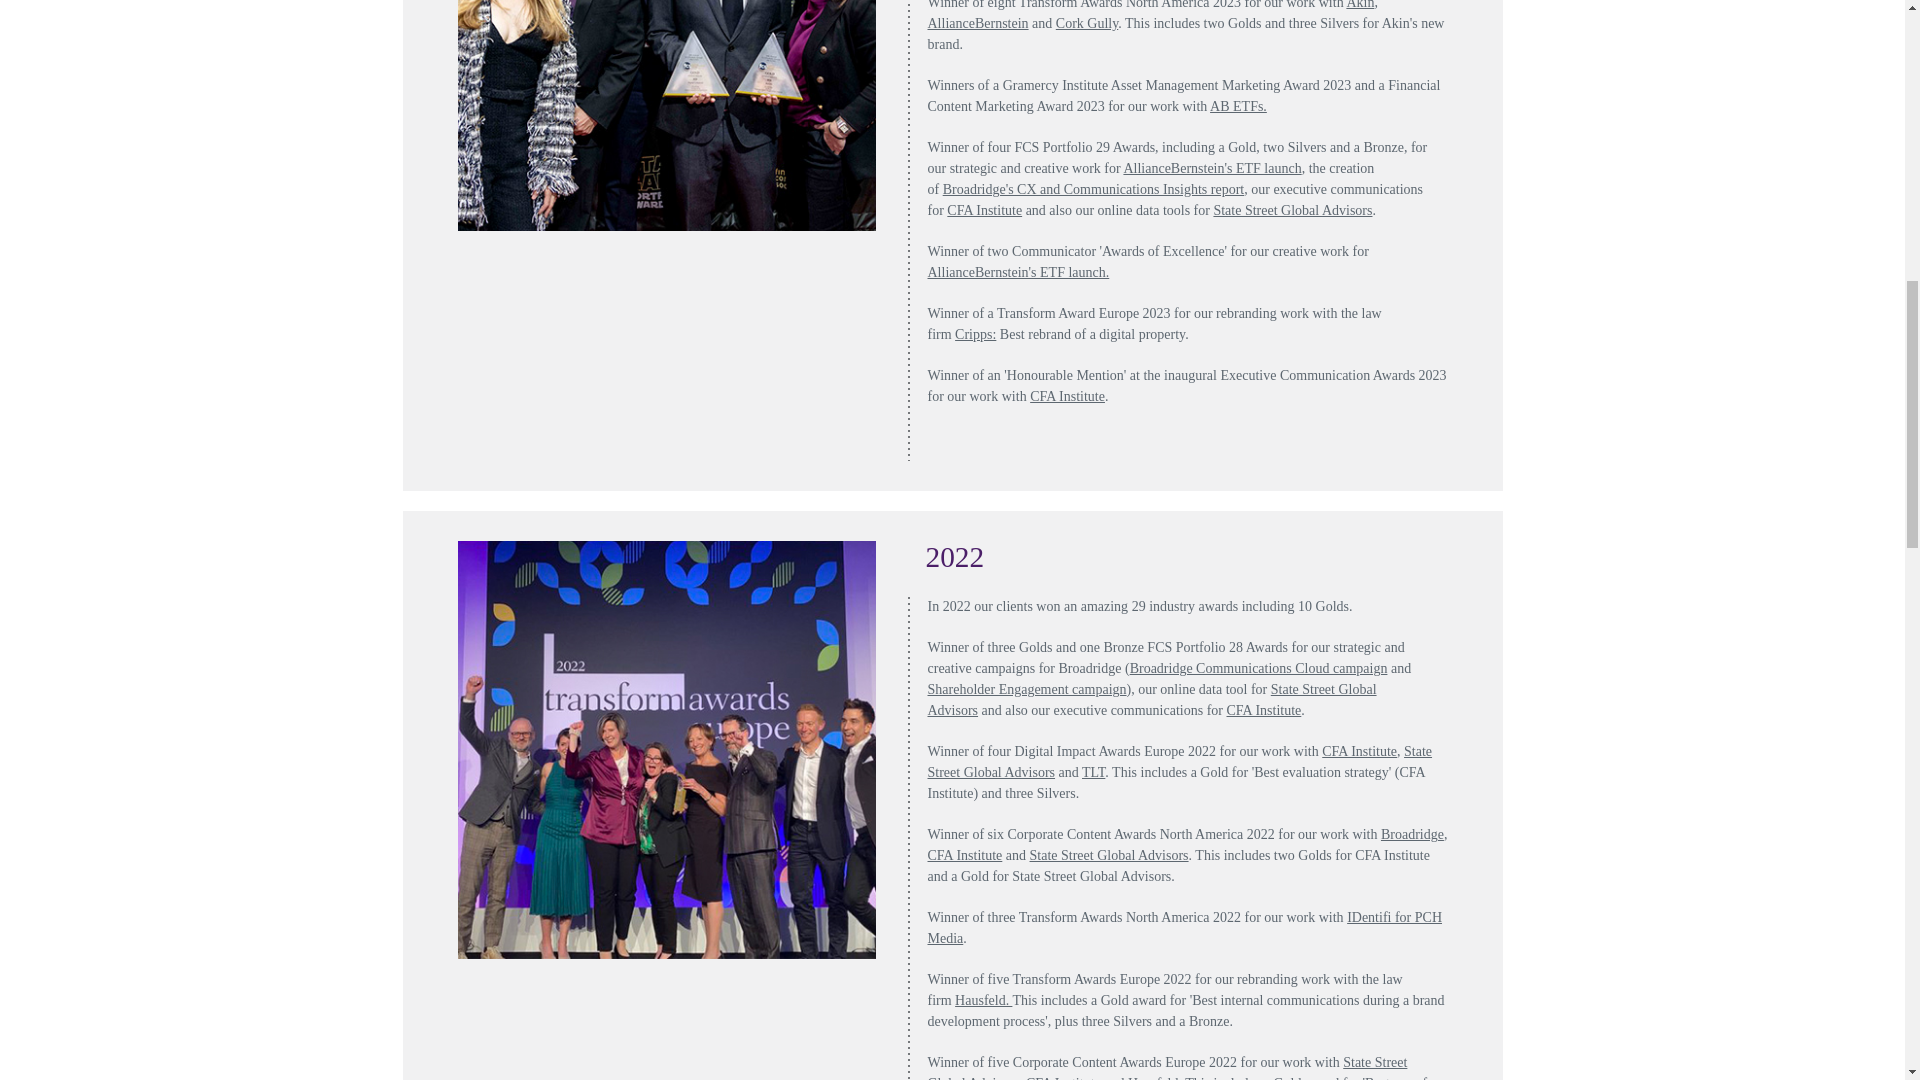 This screenshot has width=1920, height=1080. I want to click on SSGA Glidepath Tool, so click(1292, 210).